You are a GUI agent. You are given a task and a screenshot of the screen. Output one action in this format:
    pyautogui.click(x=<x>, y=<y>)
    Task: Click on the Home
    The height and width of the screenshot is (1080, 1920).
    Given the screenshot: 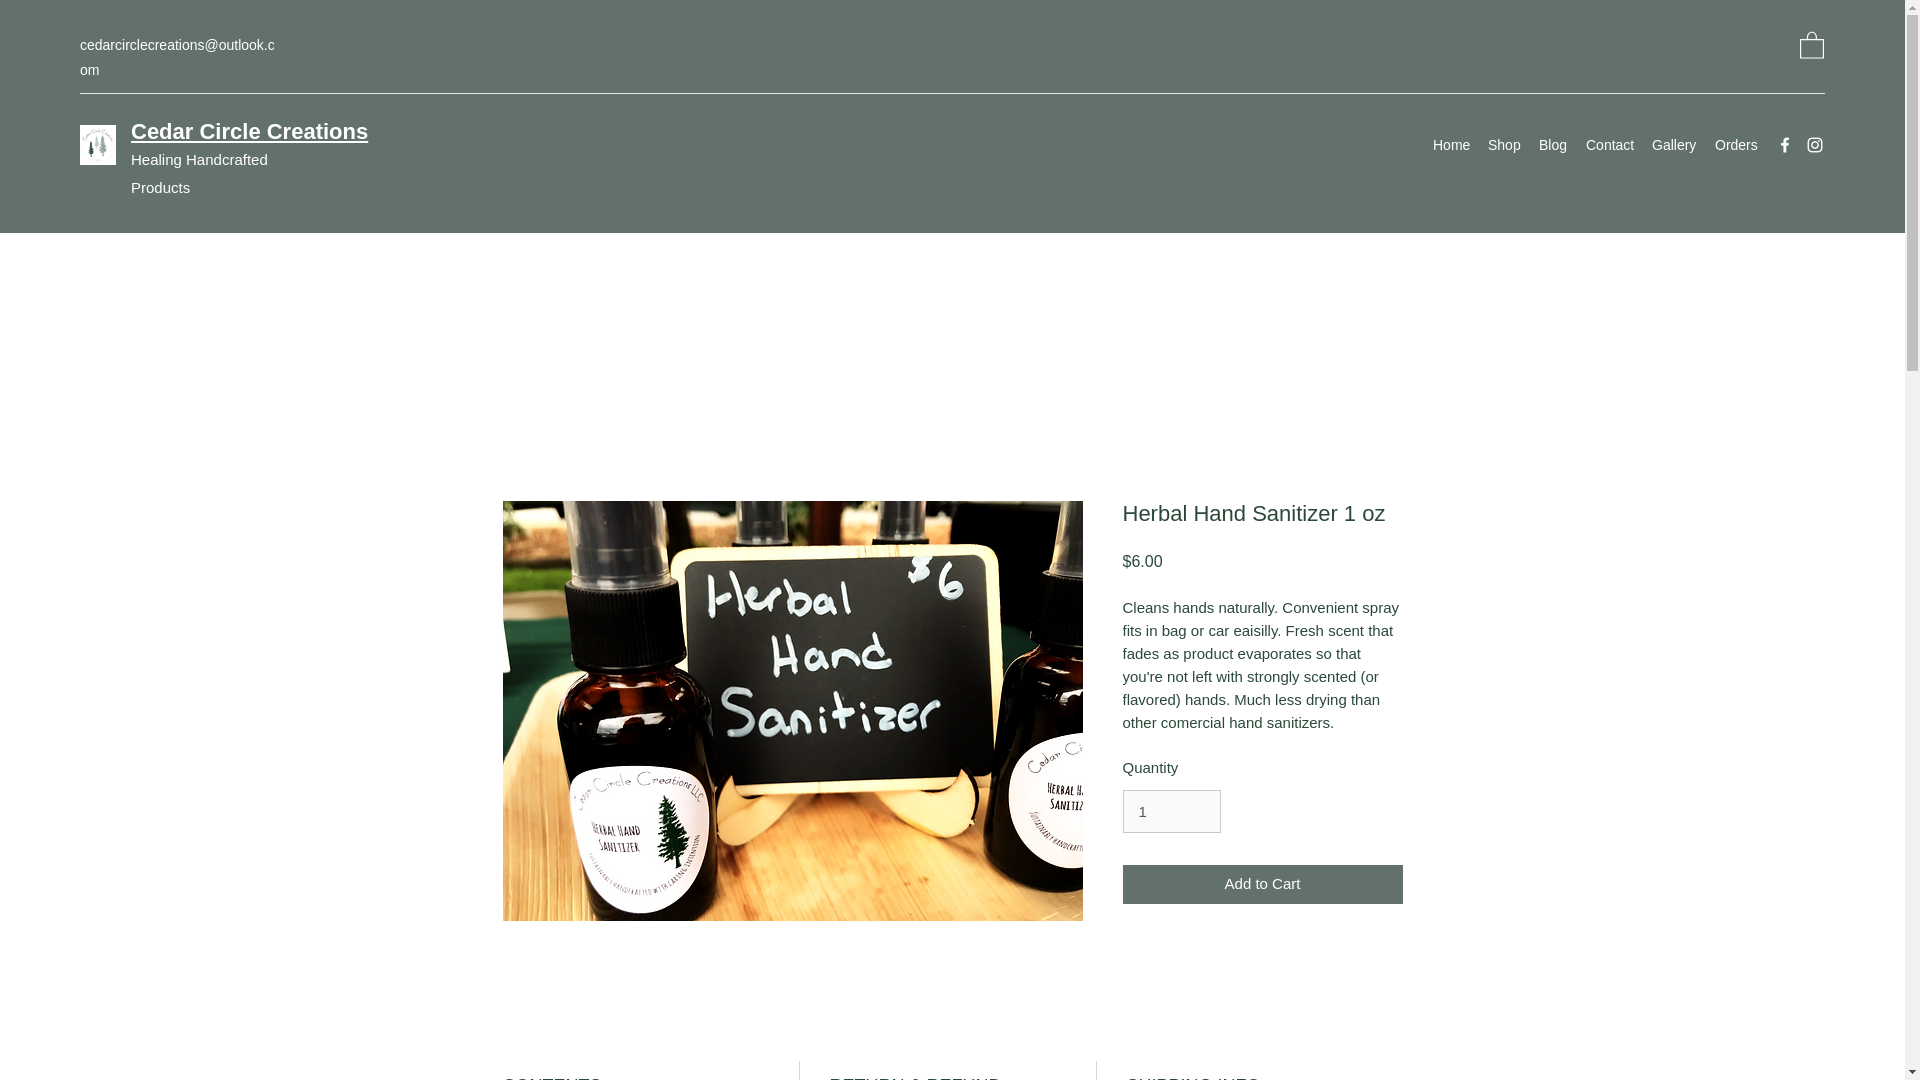 What is the action you would take?
    pyautogui.click(x=1450, y=144)
    